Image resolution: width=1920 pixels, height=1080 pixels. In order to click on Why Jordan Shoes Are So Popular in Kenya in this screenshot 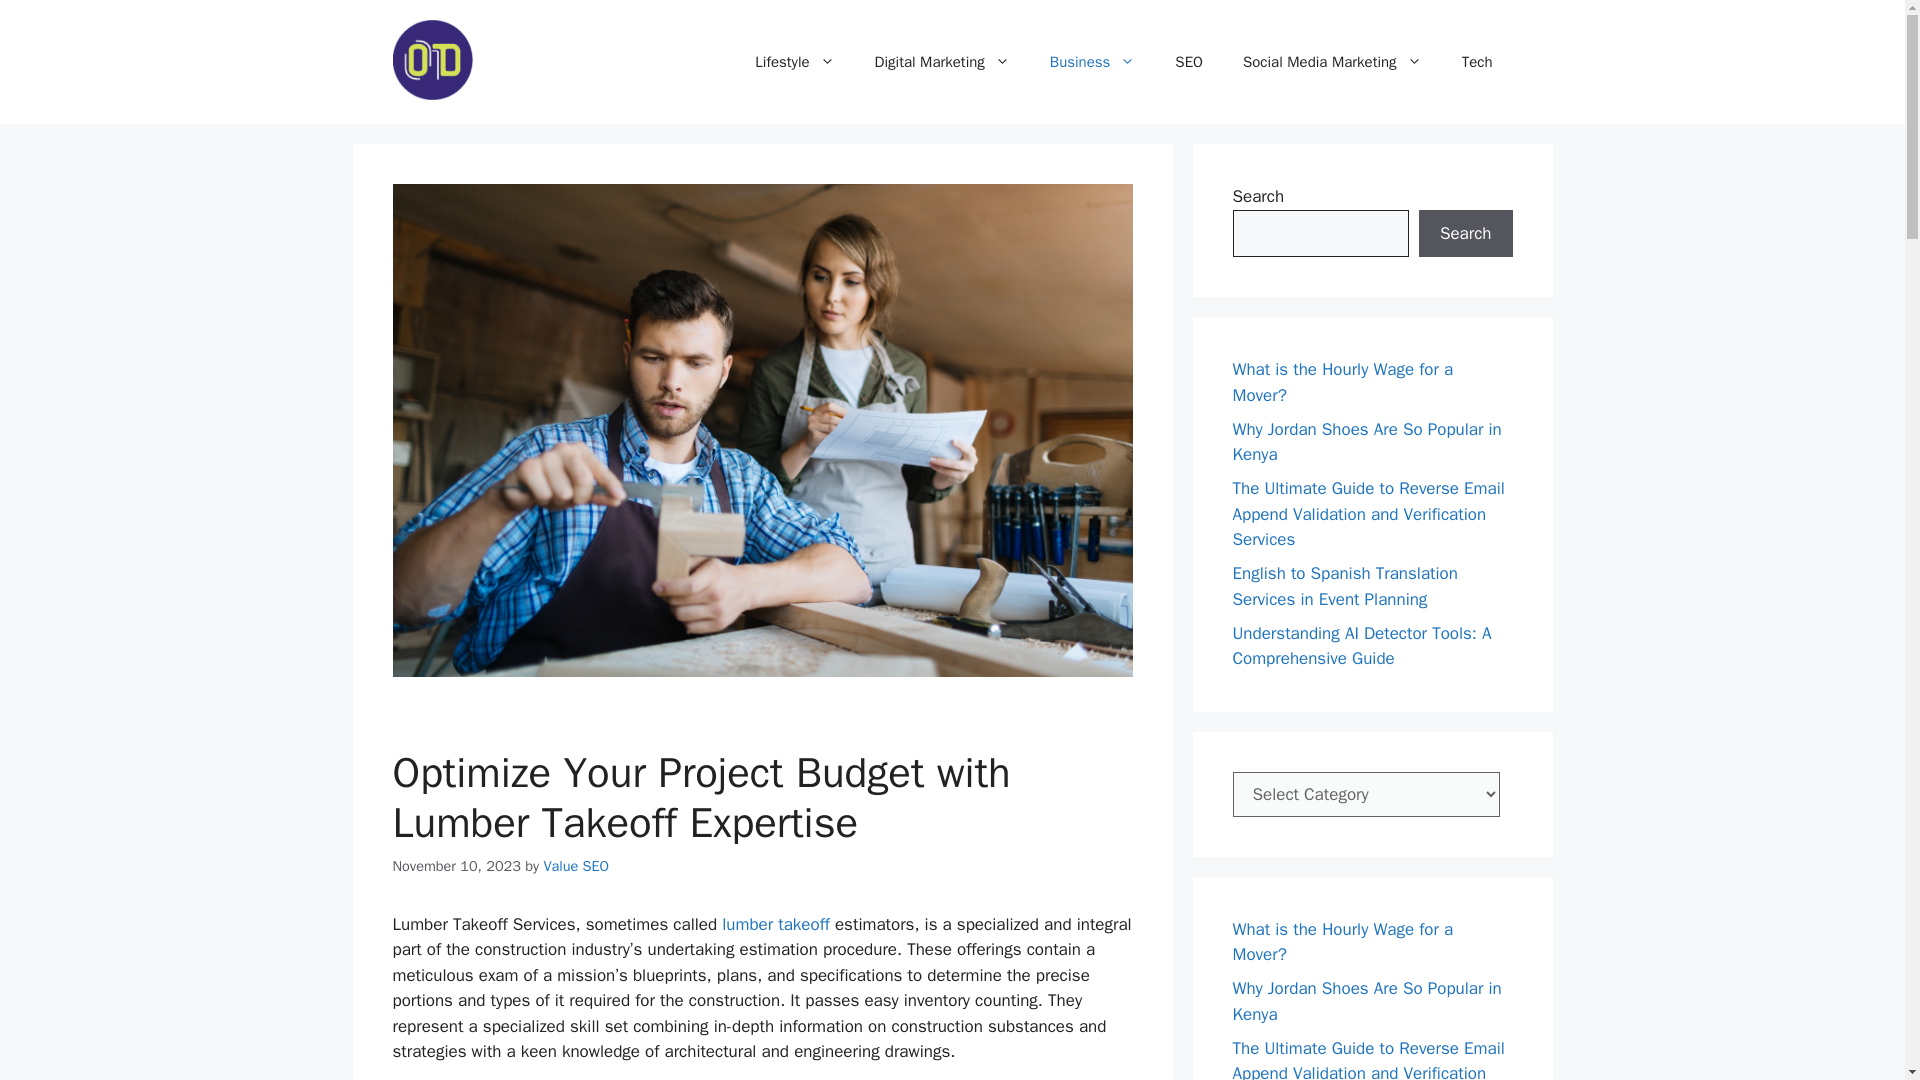, I will do `click(1366, 1001)`.